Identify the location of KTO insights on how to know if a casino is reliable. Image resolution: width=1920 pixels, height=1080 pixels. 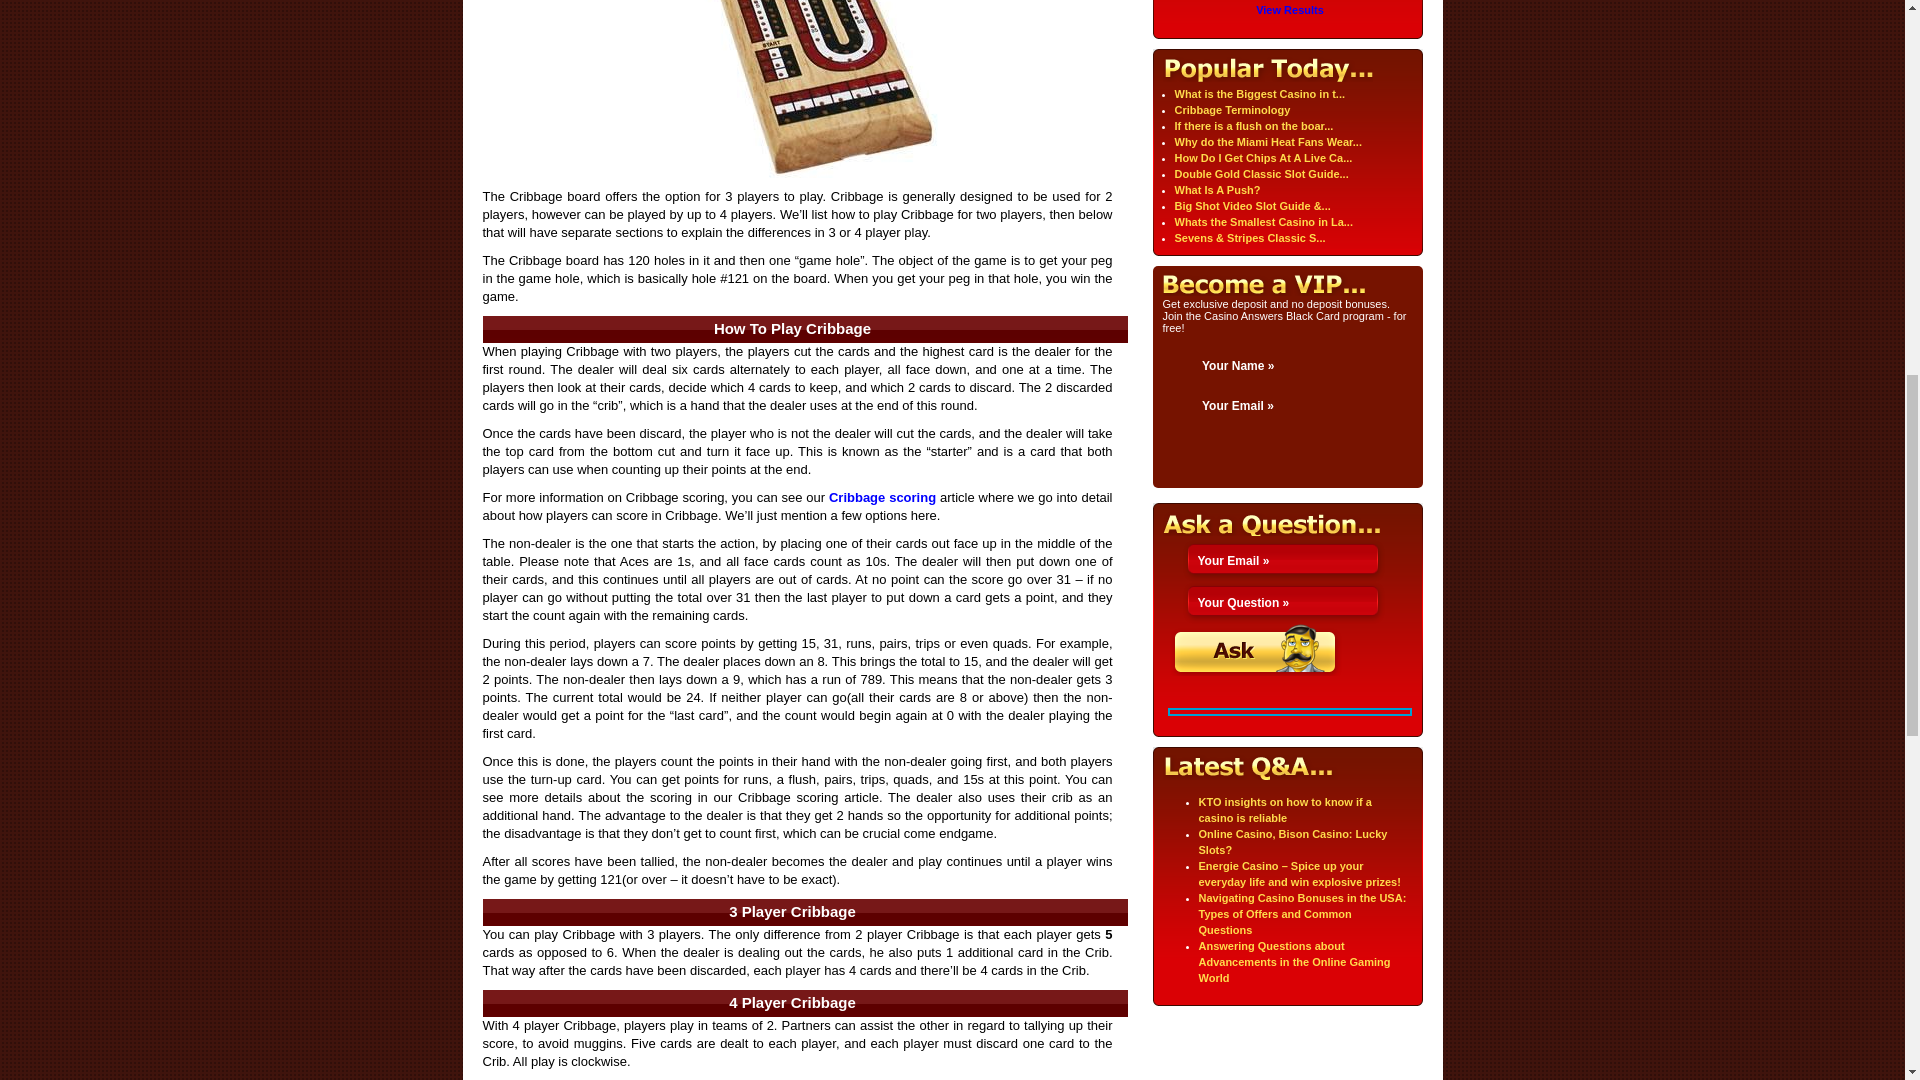
(1284, 810).